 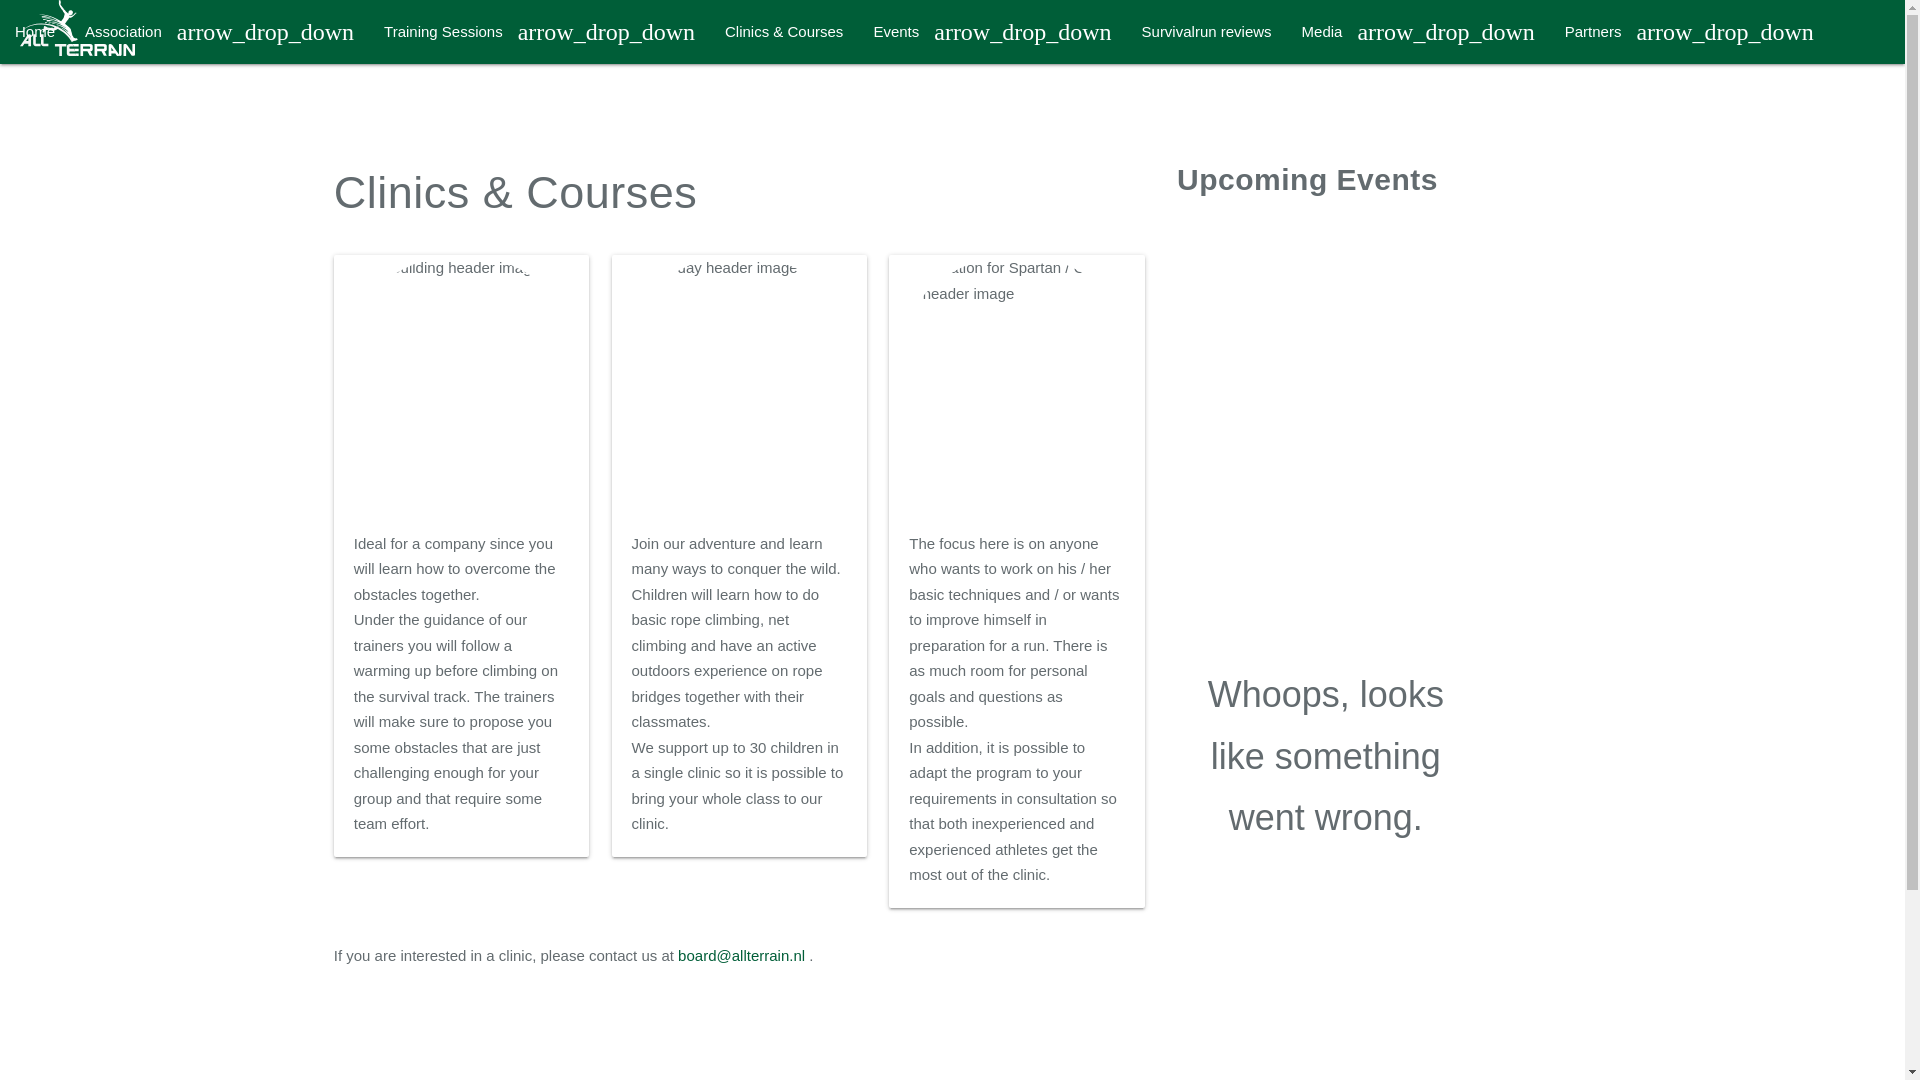 I want to click on Contact, so click(x=41, y=96).